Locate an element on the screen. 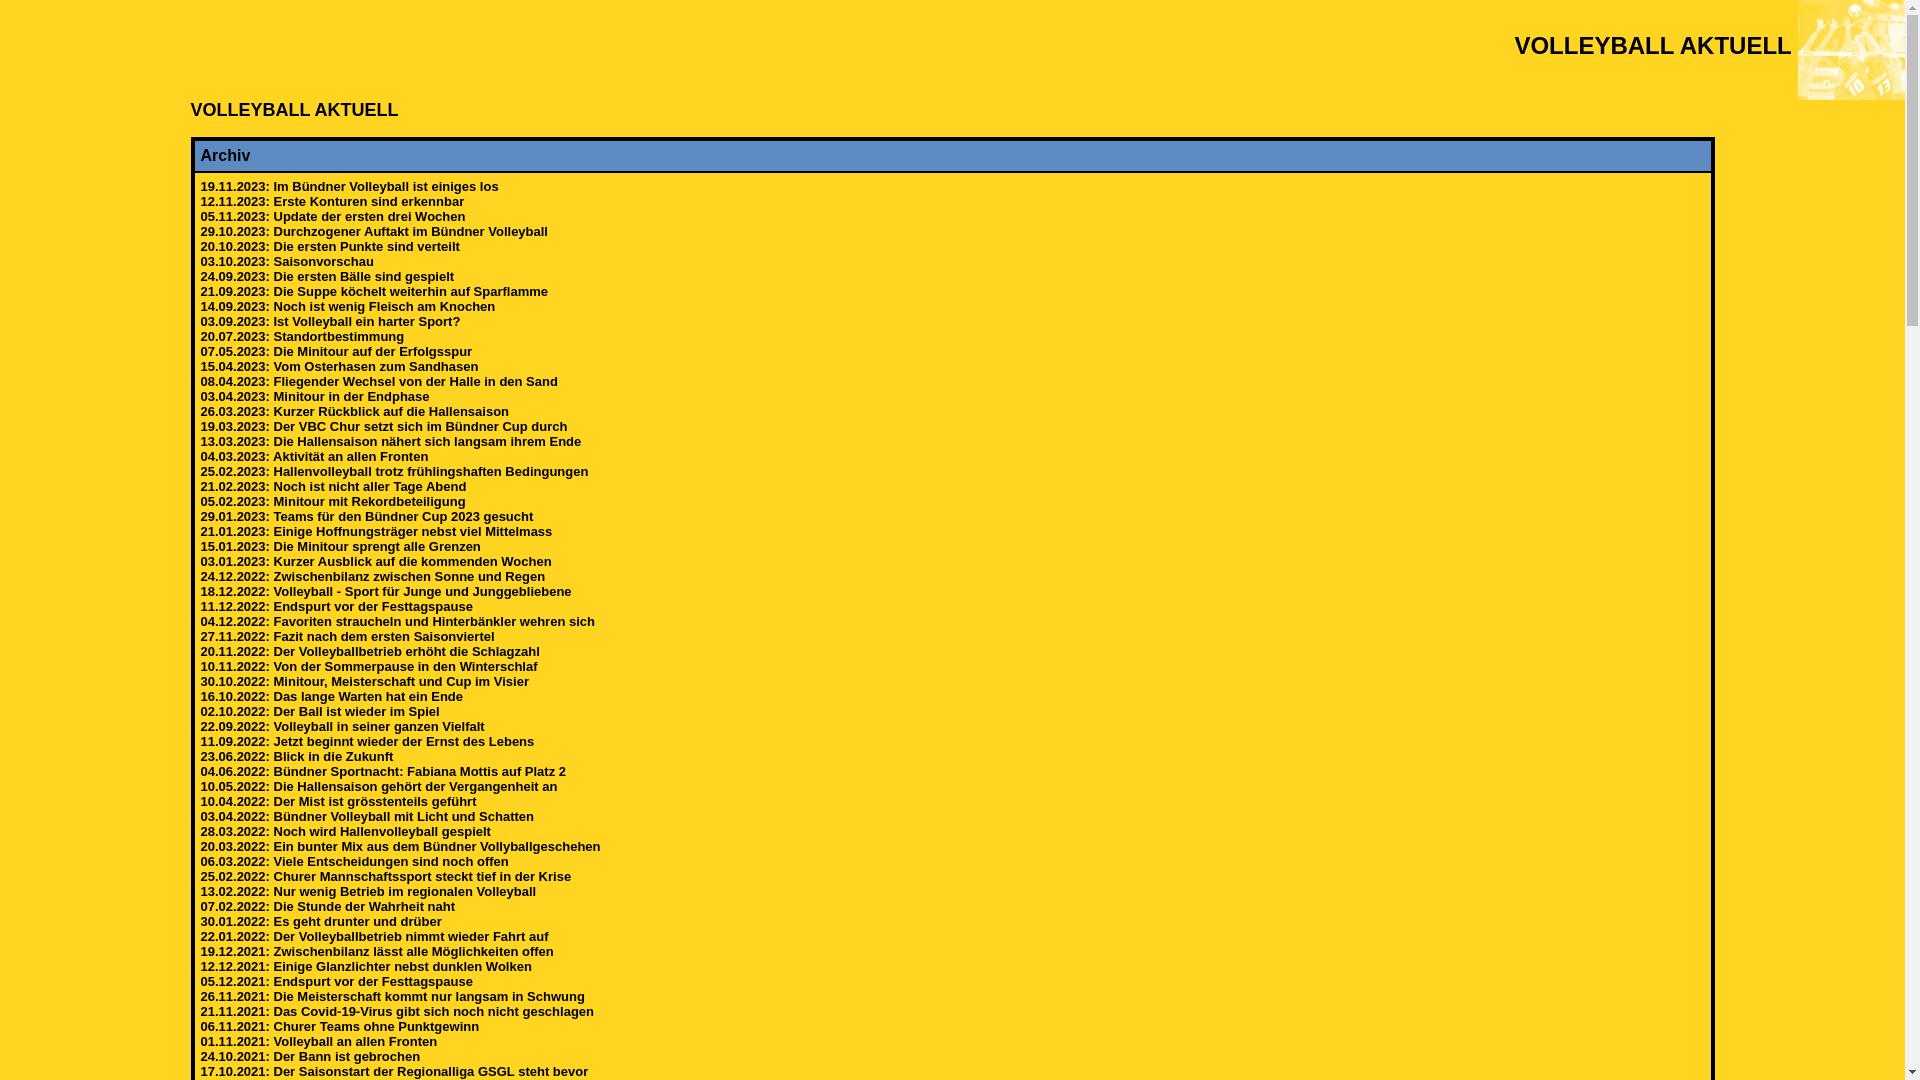  25.02.2022: Churer Mannschaftssport steckt tief in der Krise is located at coordinates (386, 876).